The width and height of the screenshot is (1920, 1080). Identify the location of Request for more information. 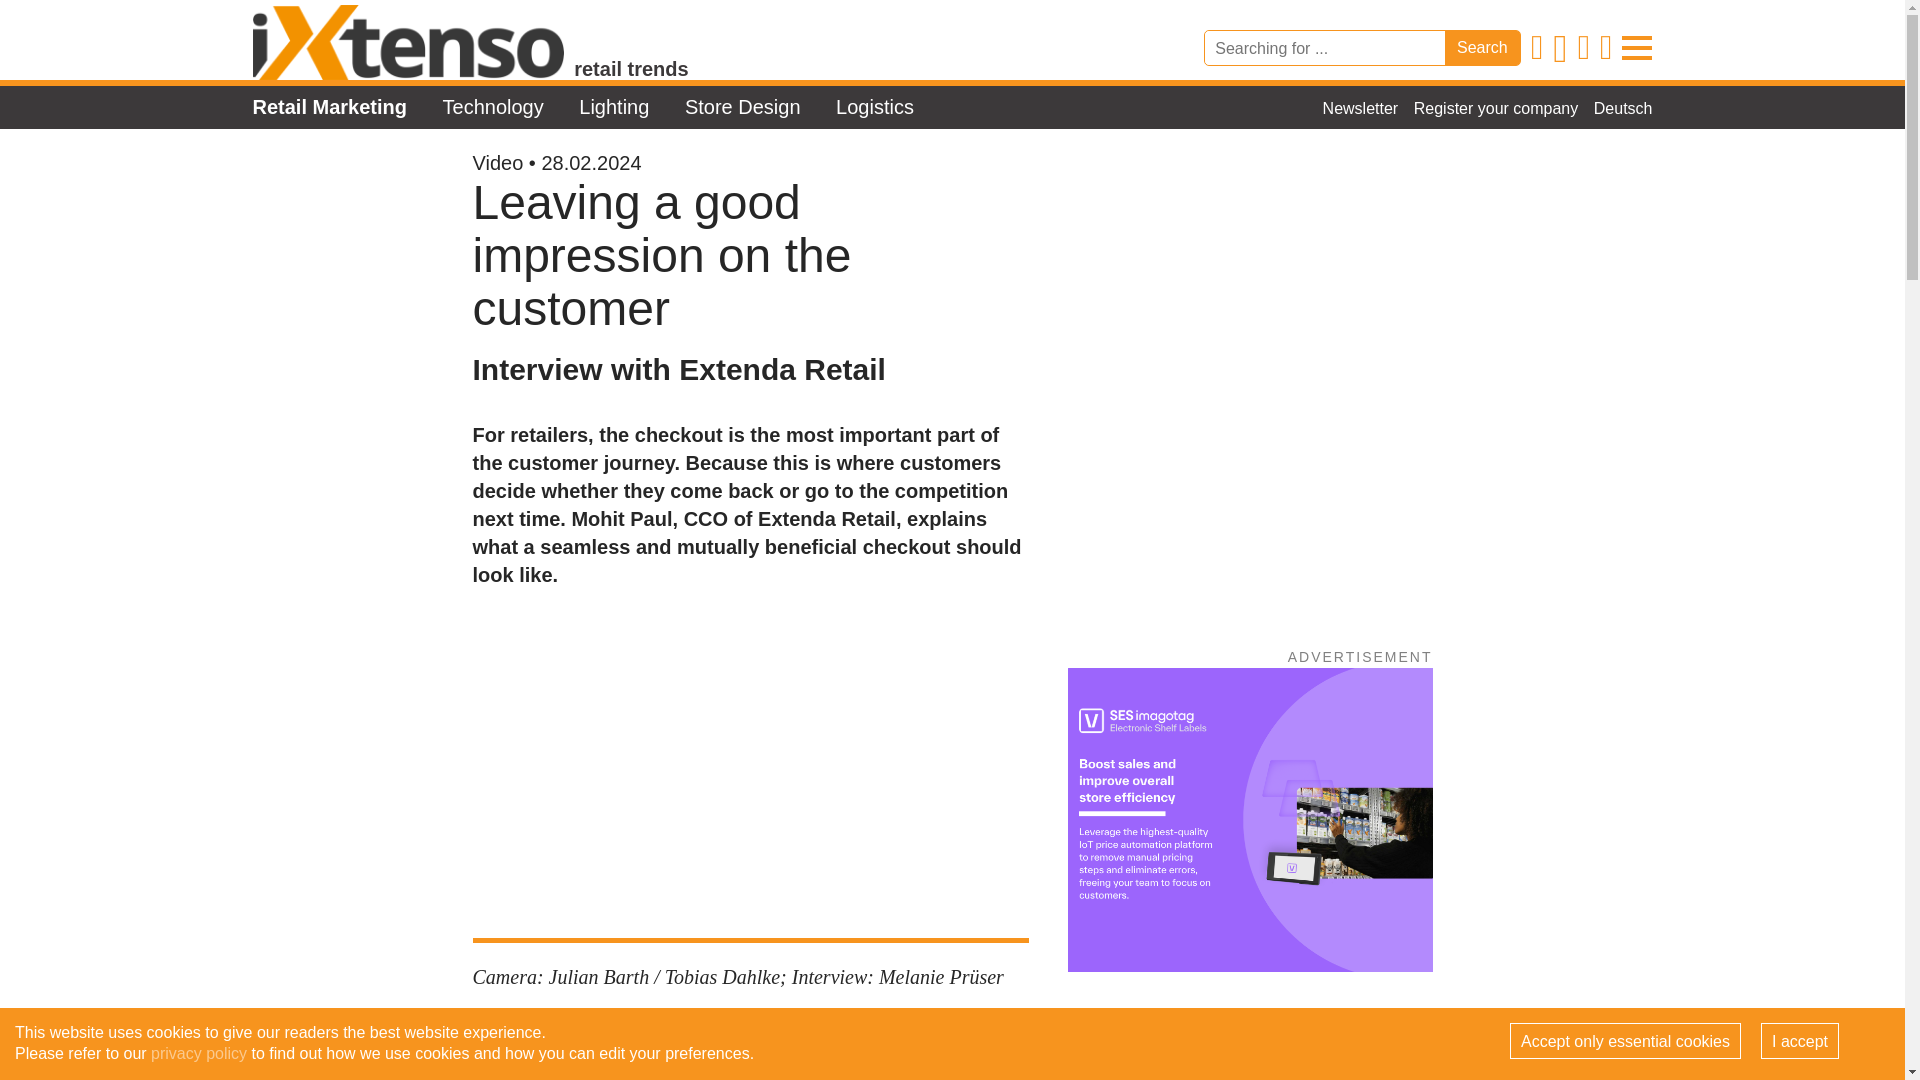
(750, 1046).